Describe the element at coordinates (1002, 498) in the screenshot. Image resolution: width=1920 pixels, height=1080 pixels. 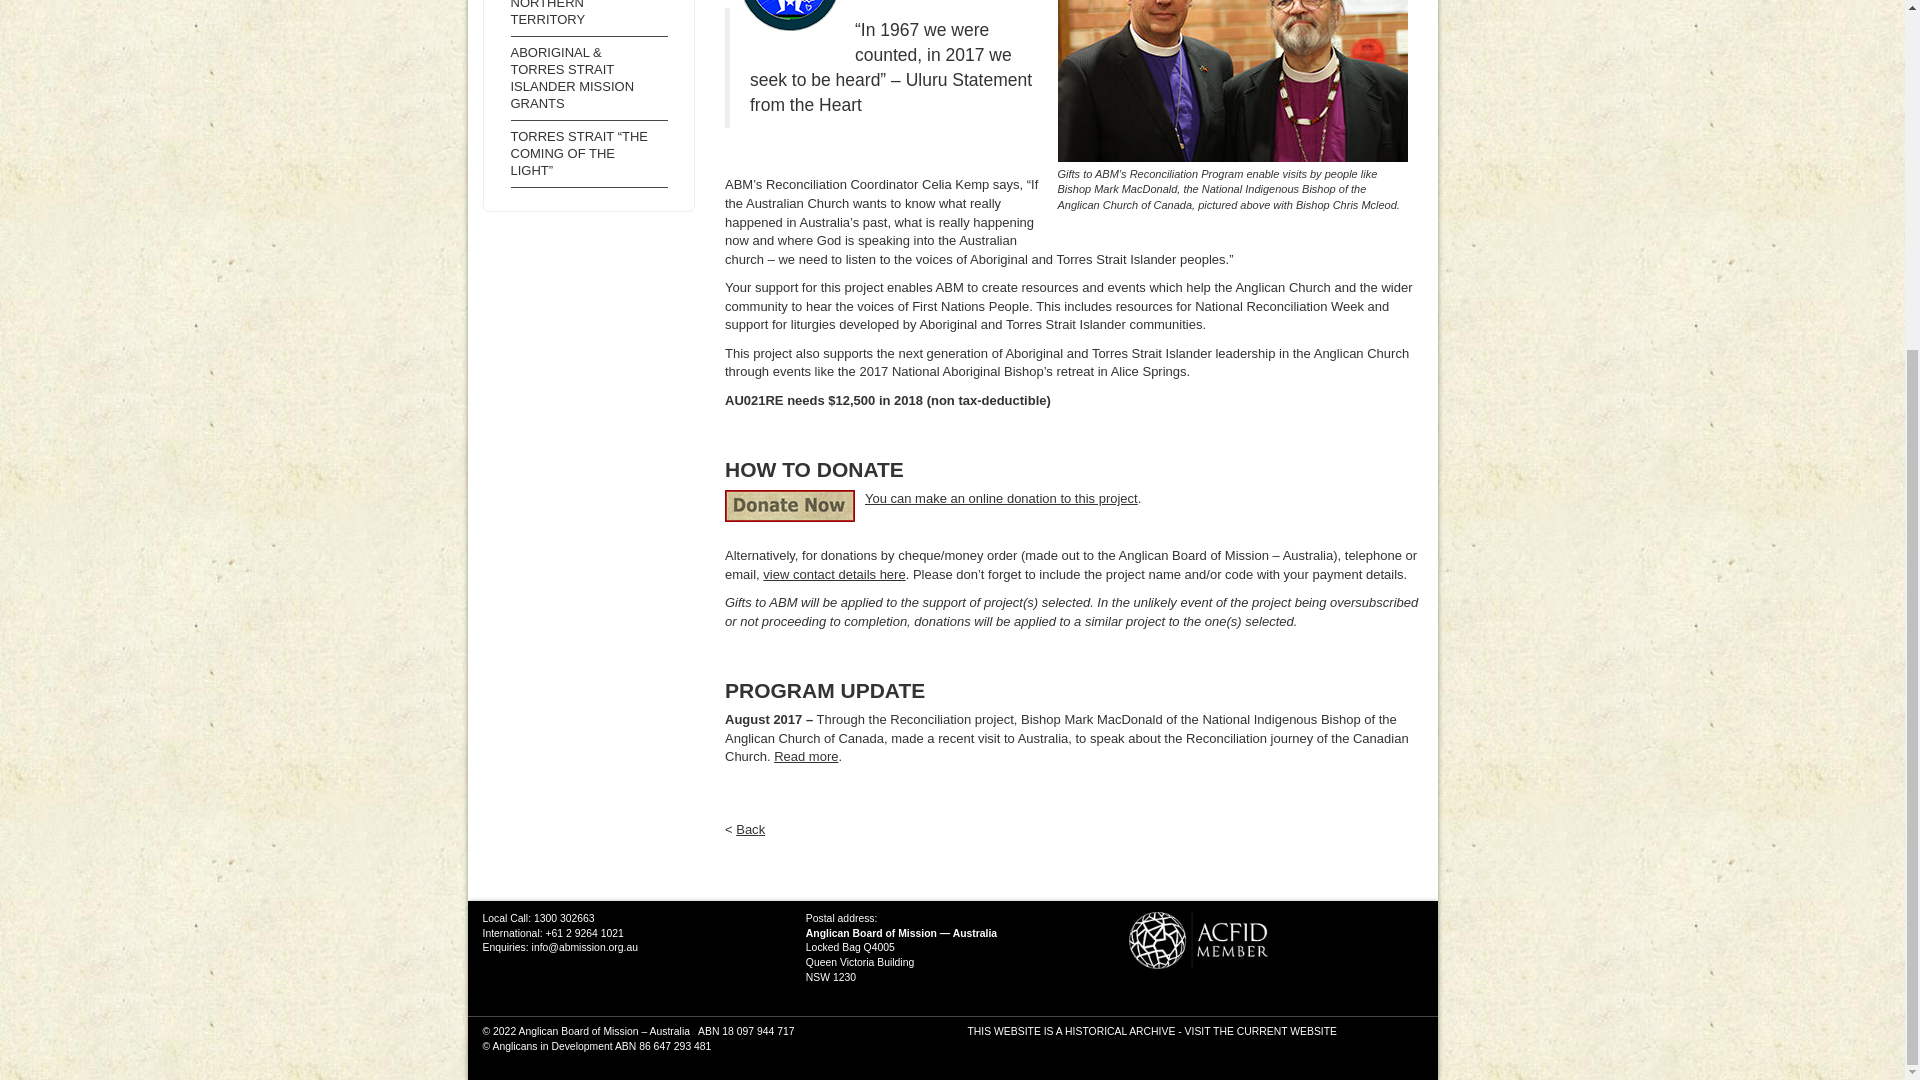
I see `You can make an online donation to this project` at that location.